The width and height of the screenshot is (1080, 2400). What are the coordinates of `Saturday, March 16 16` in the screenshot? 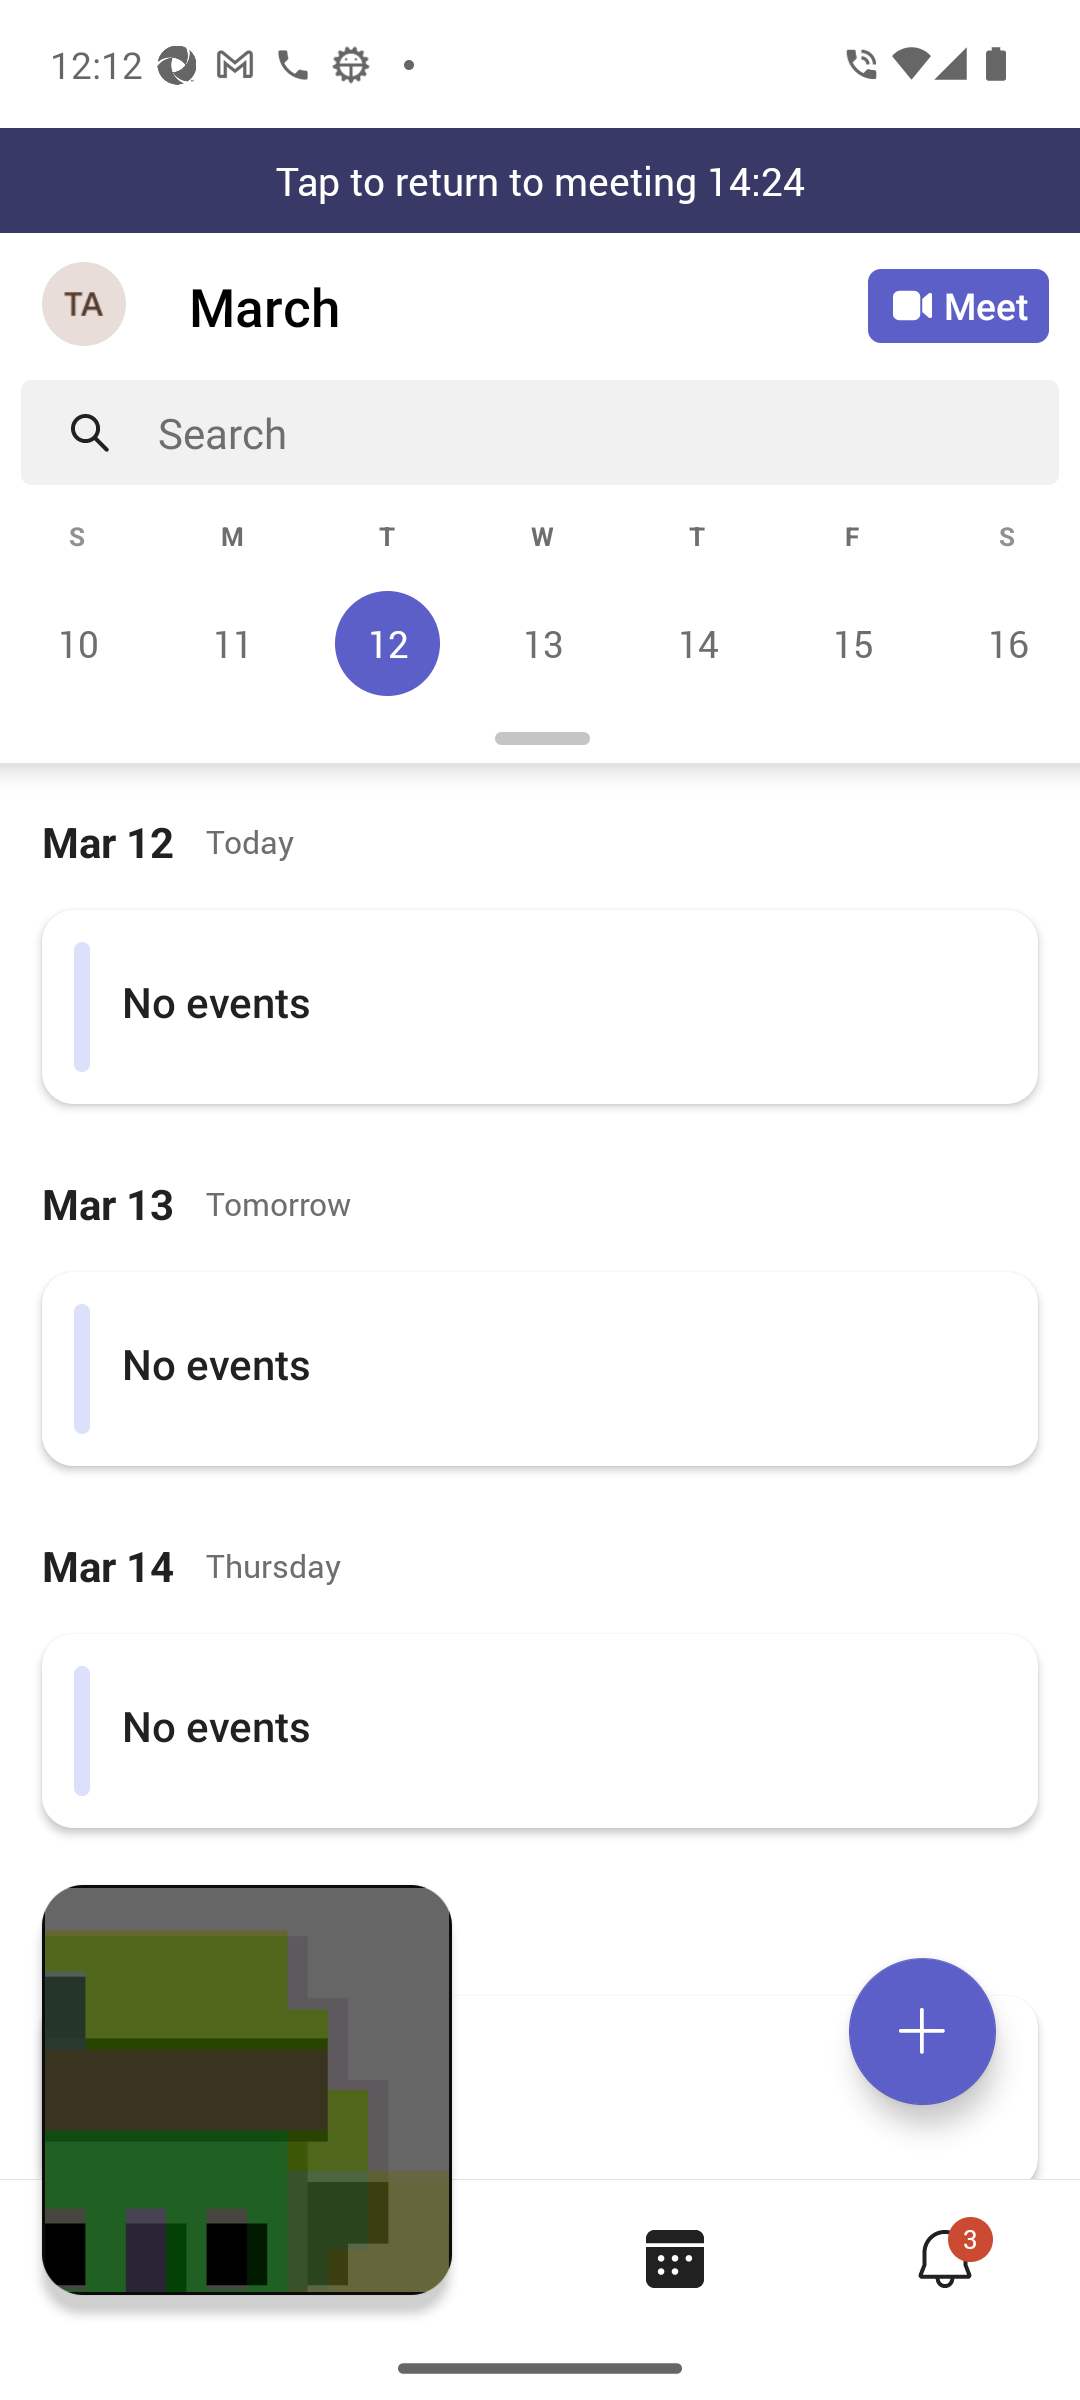 It's located at (1004, 643).